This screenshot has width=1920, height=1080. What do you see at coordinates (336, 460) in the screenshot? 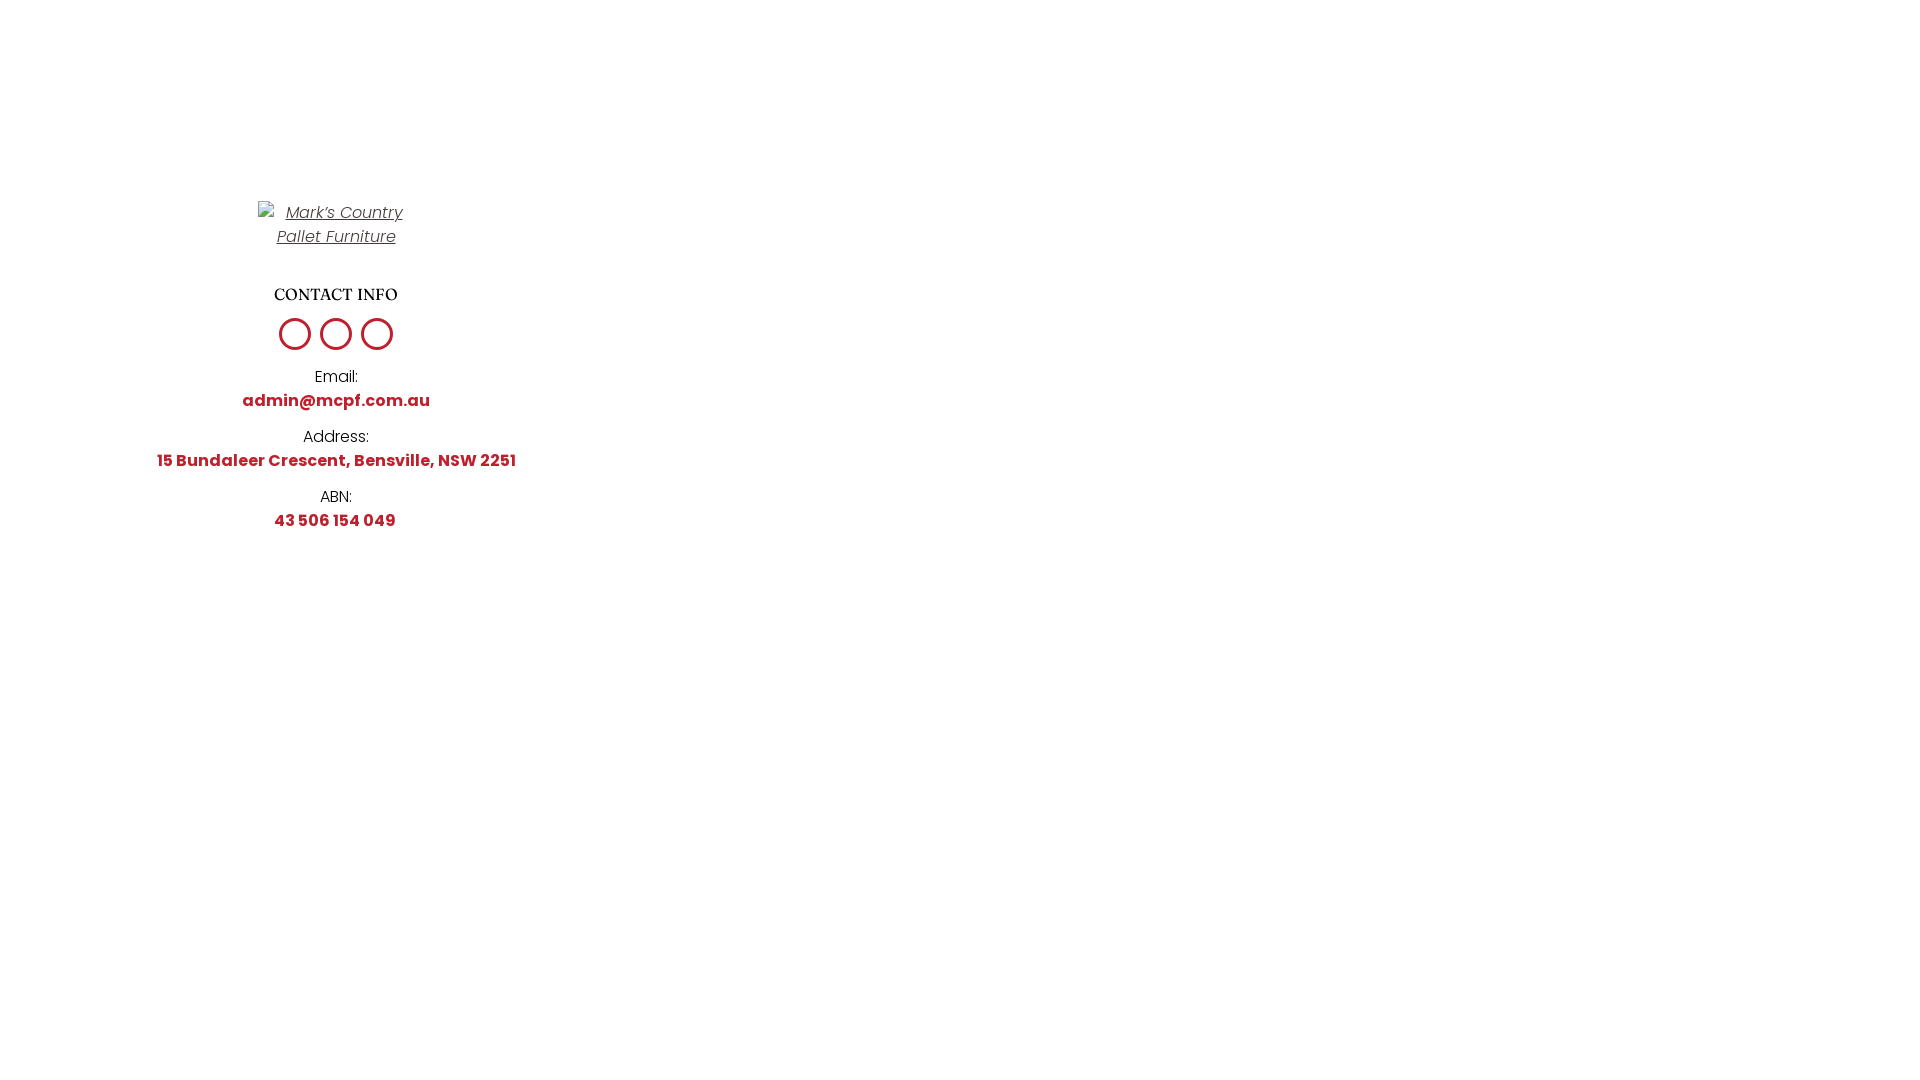
I see `15 Bundaleer Crescent, Bensville, NSW 2251` at bounding box center [336, 460].